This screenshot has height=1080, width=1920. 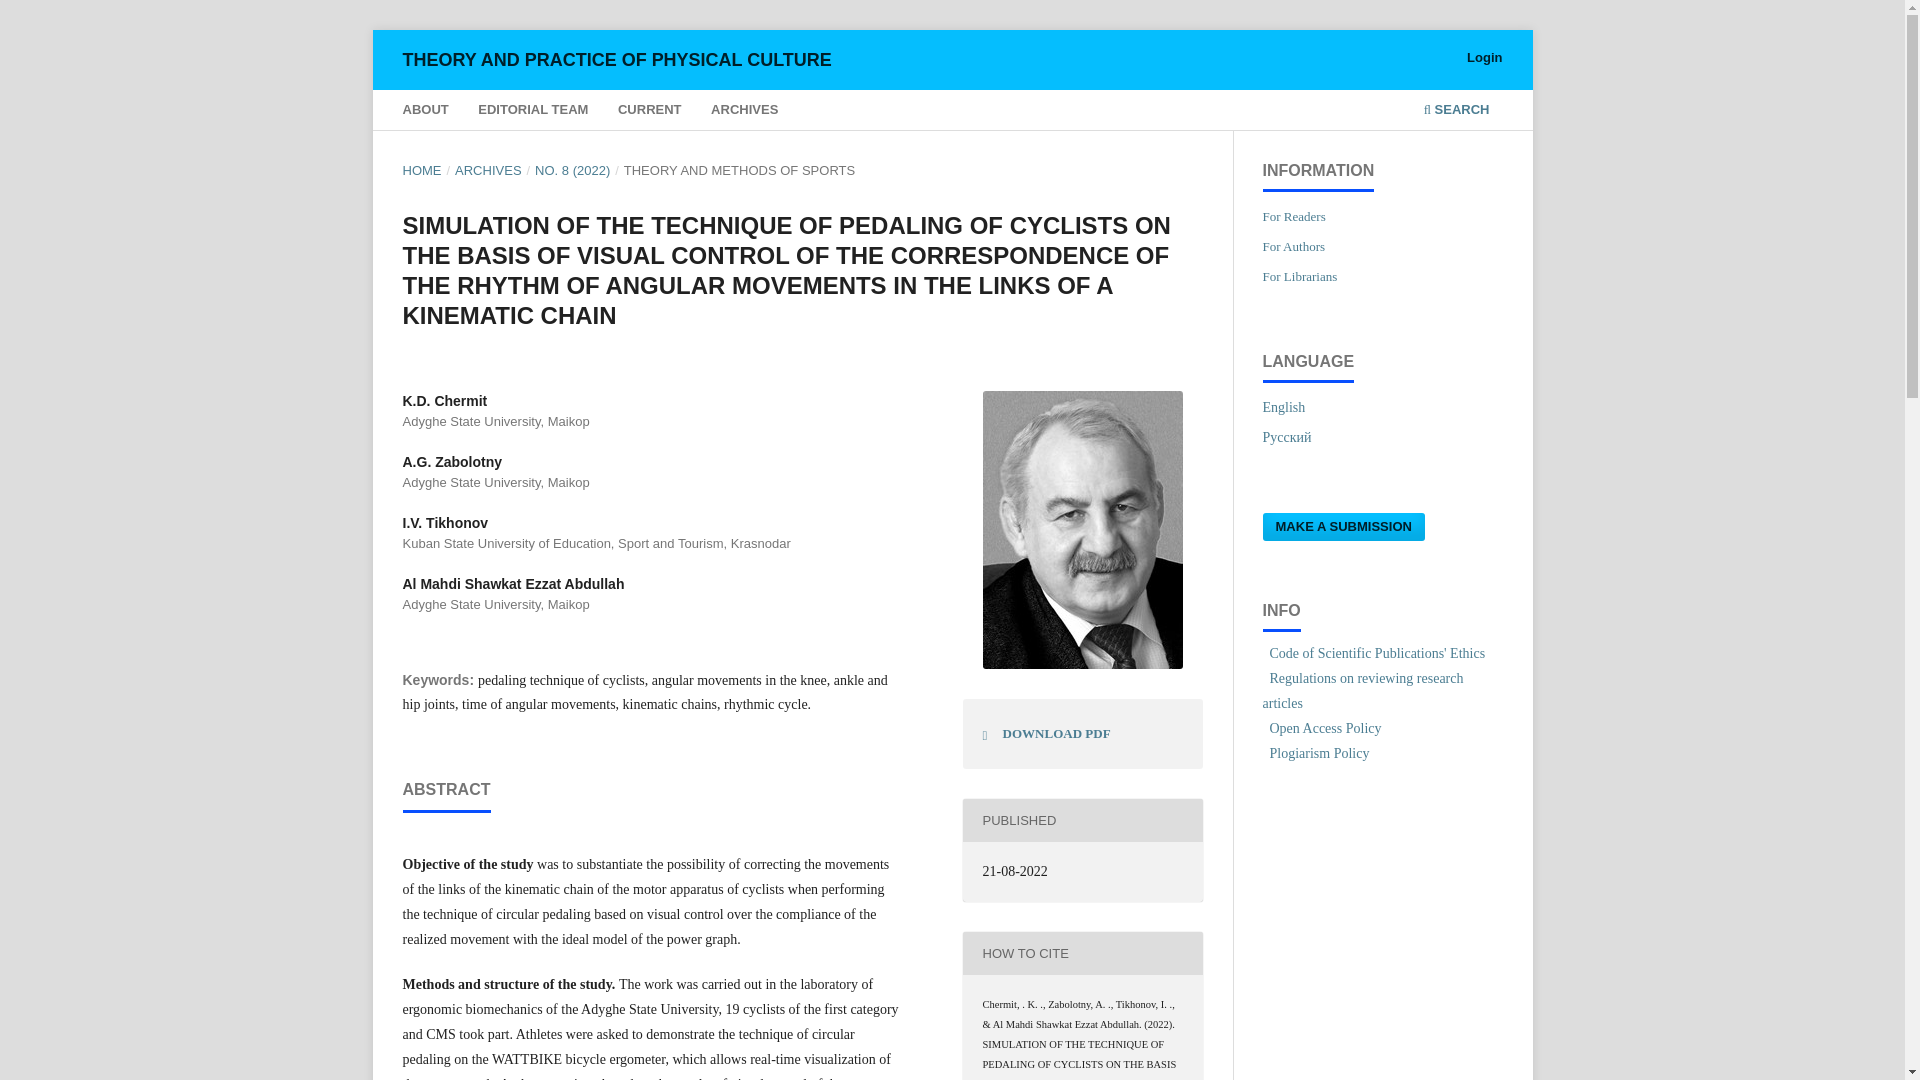 I want to click on DOWNLOAD PDF, so click(x=1047, y=734).